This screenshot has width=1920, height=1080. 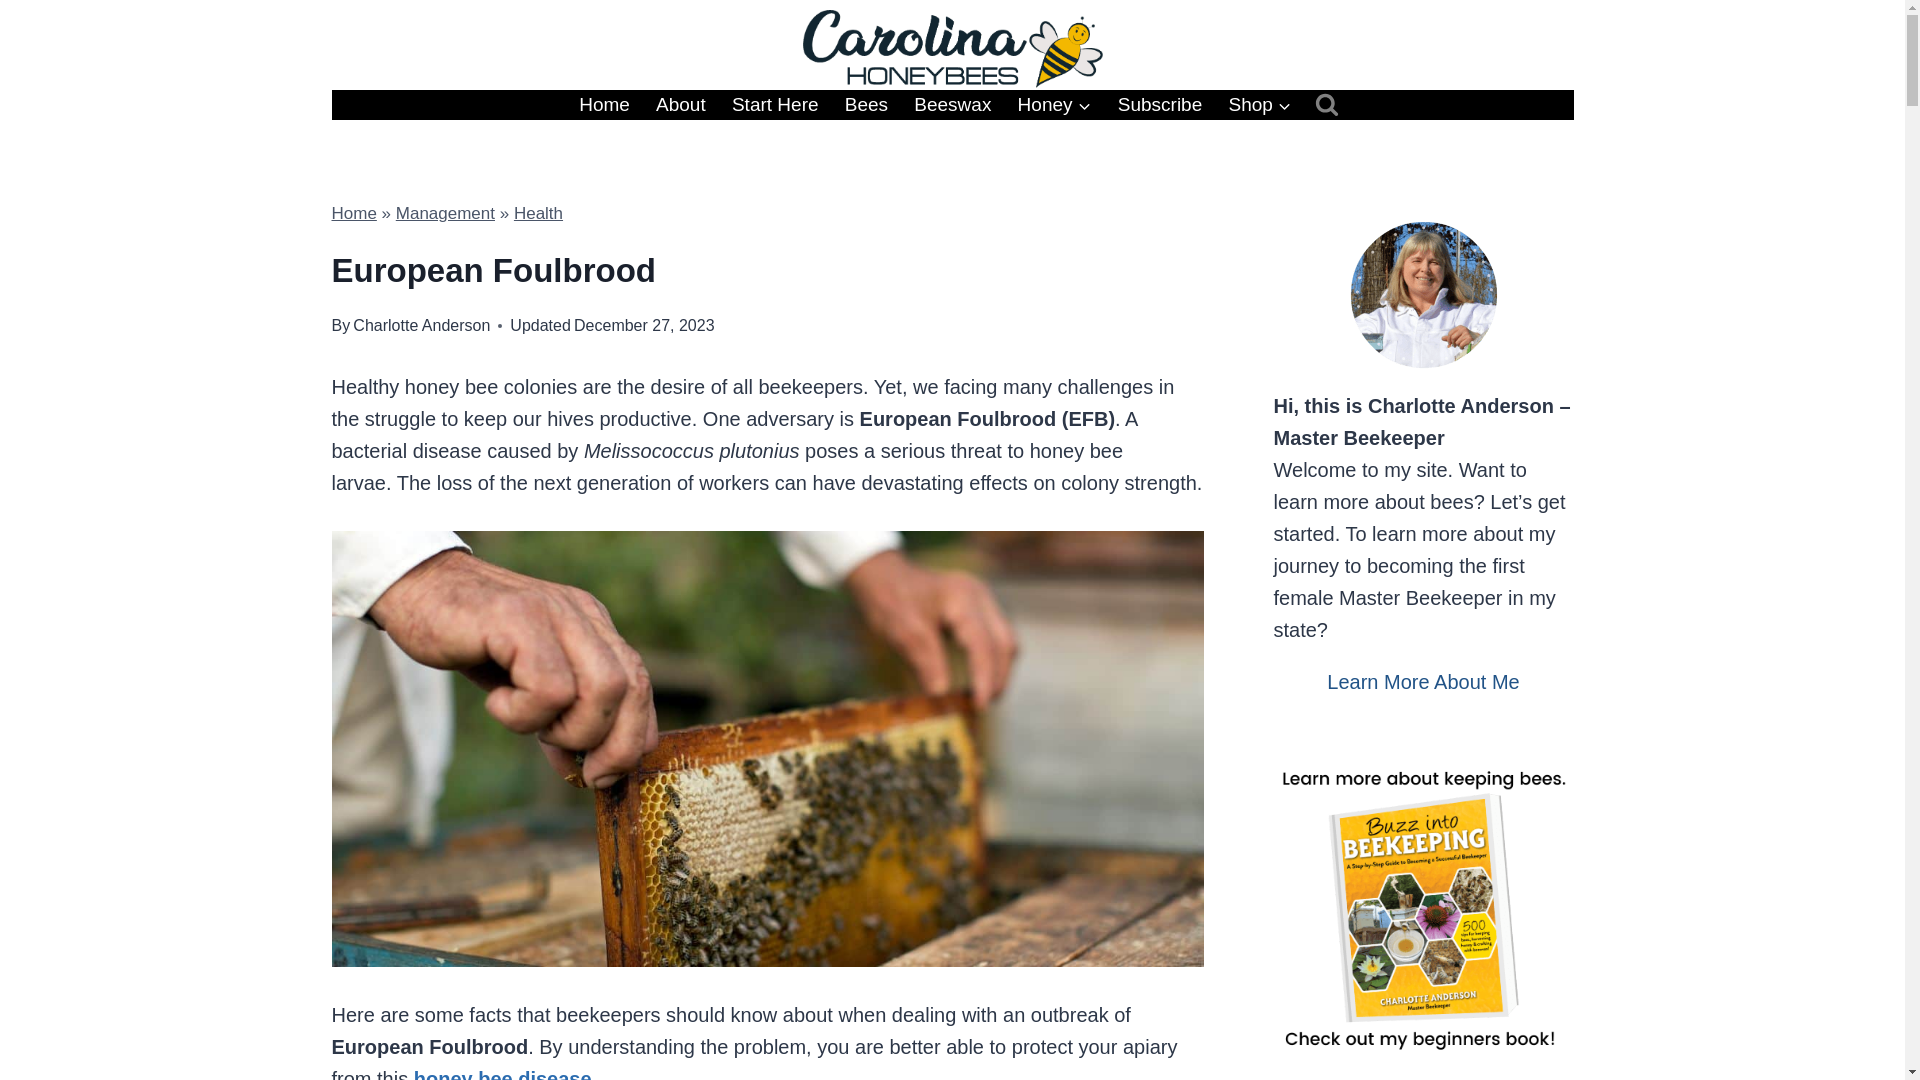 What do you see at coordinates (952, 104) in the screenshot?
I see `Beeswax` at bounding box center [952, 104].